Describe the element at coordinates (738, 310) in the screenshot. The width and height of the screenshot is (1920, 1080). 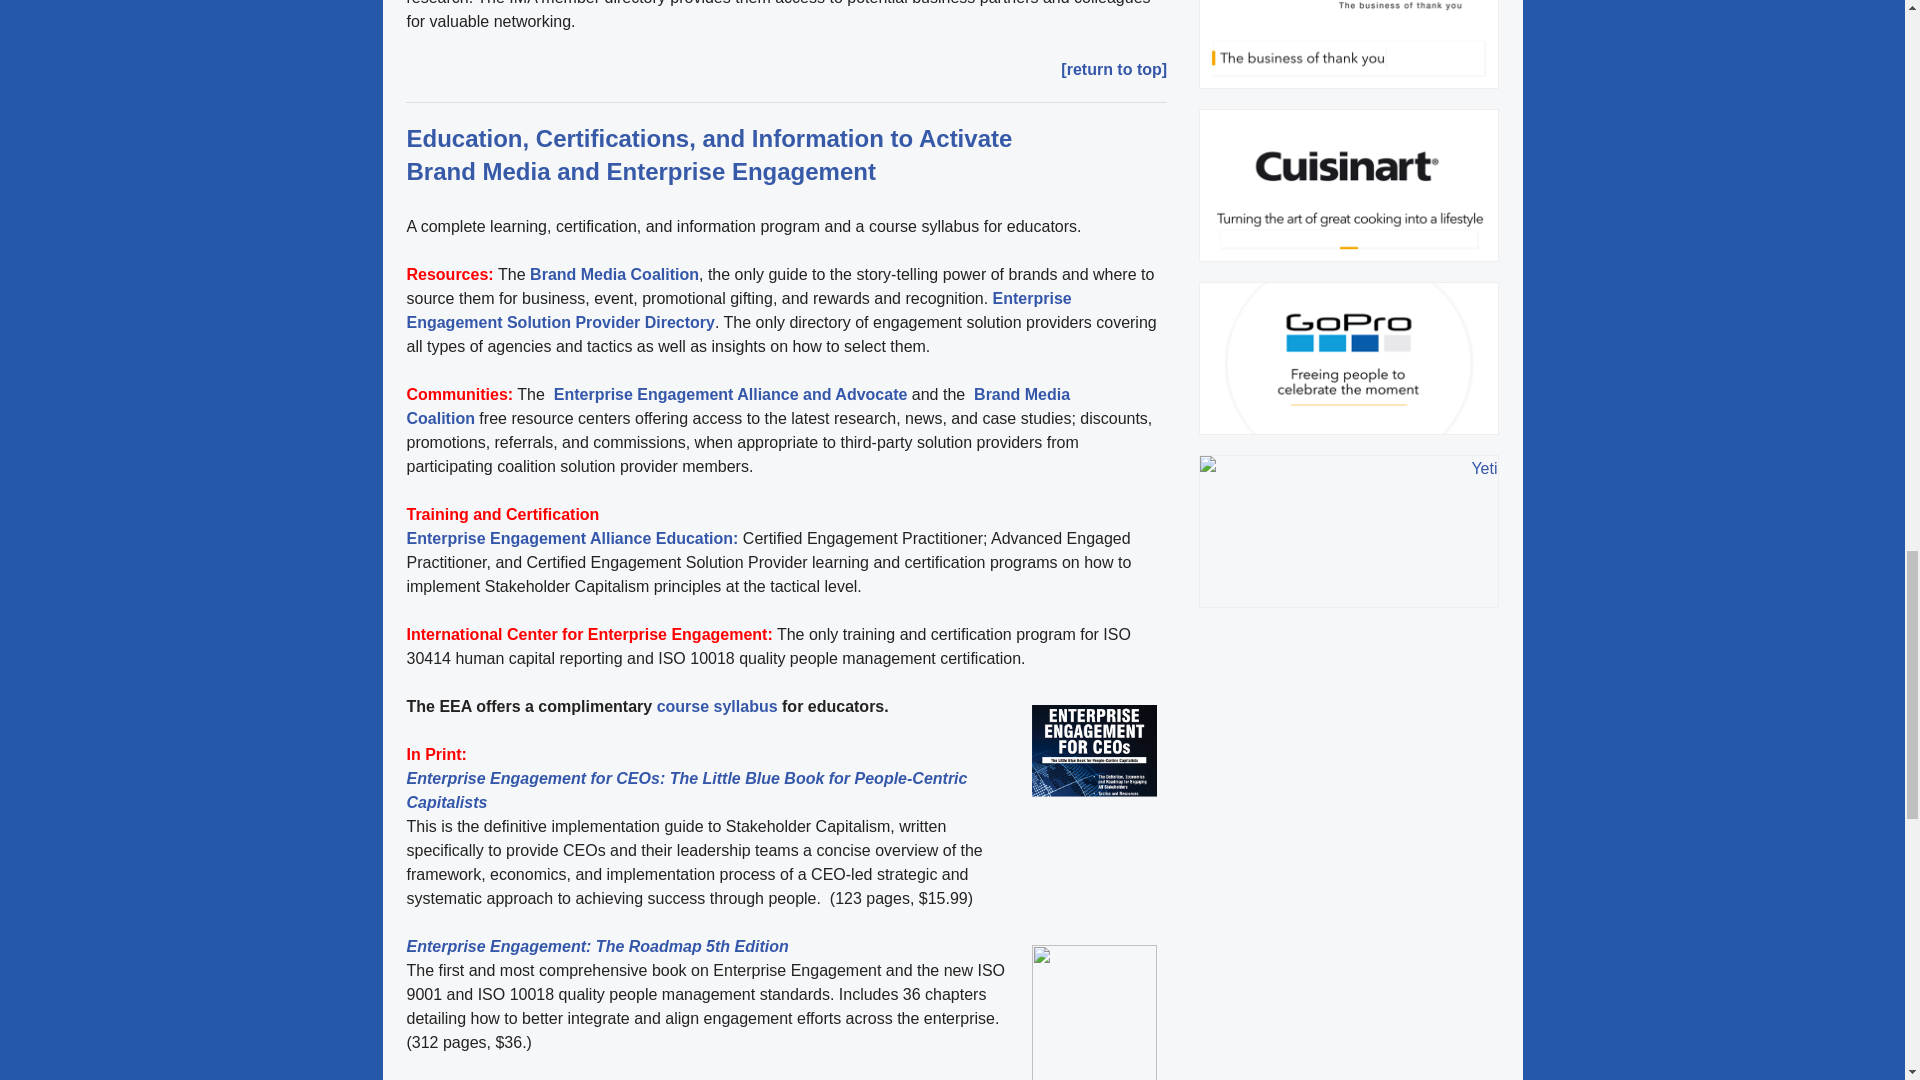
I see `Enterprise Engagement Solution Provider Directory` at that location.